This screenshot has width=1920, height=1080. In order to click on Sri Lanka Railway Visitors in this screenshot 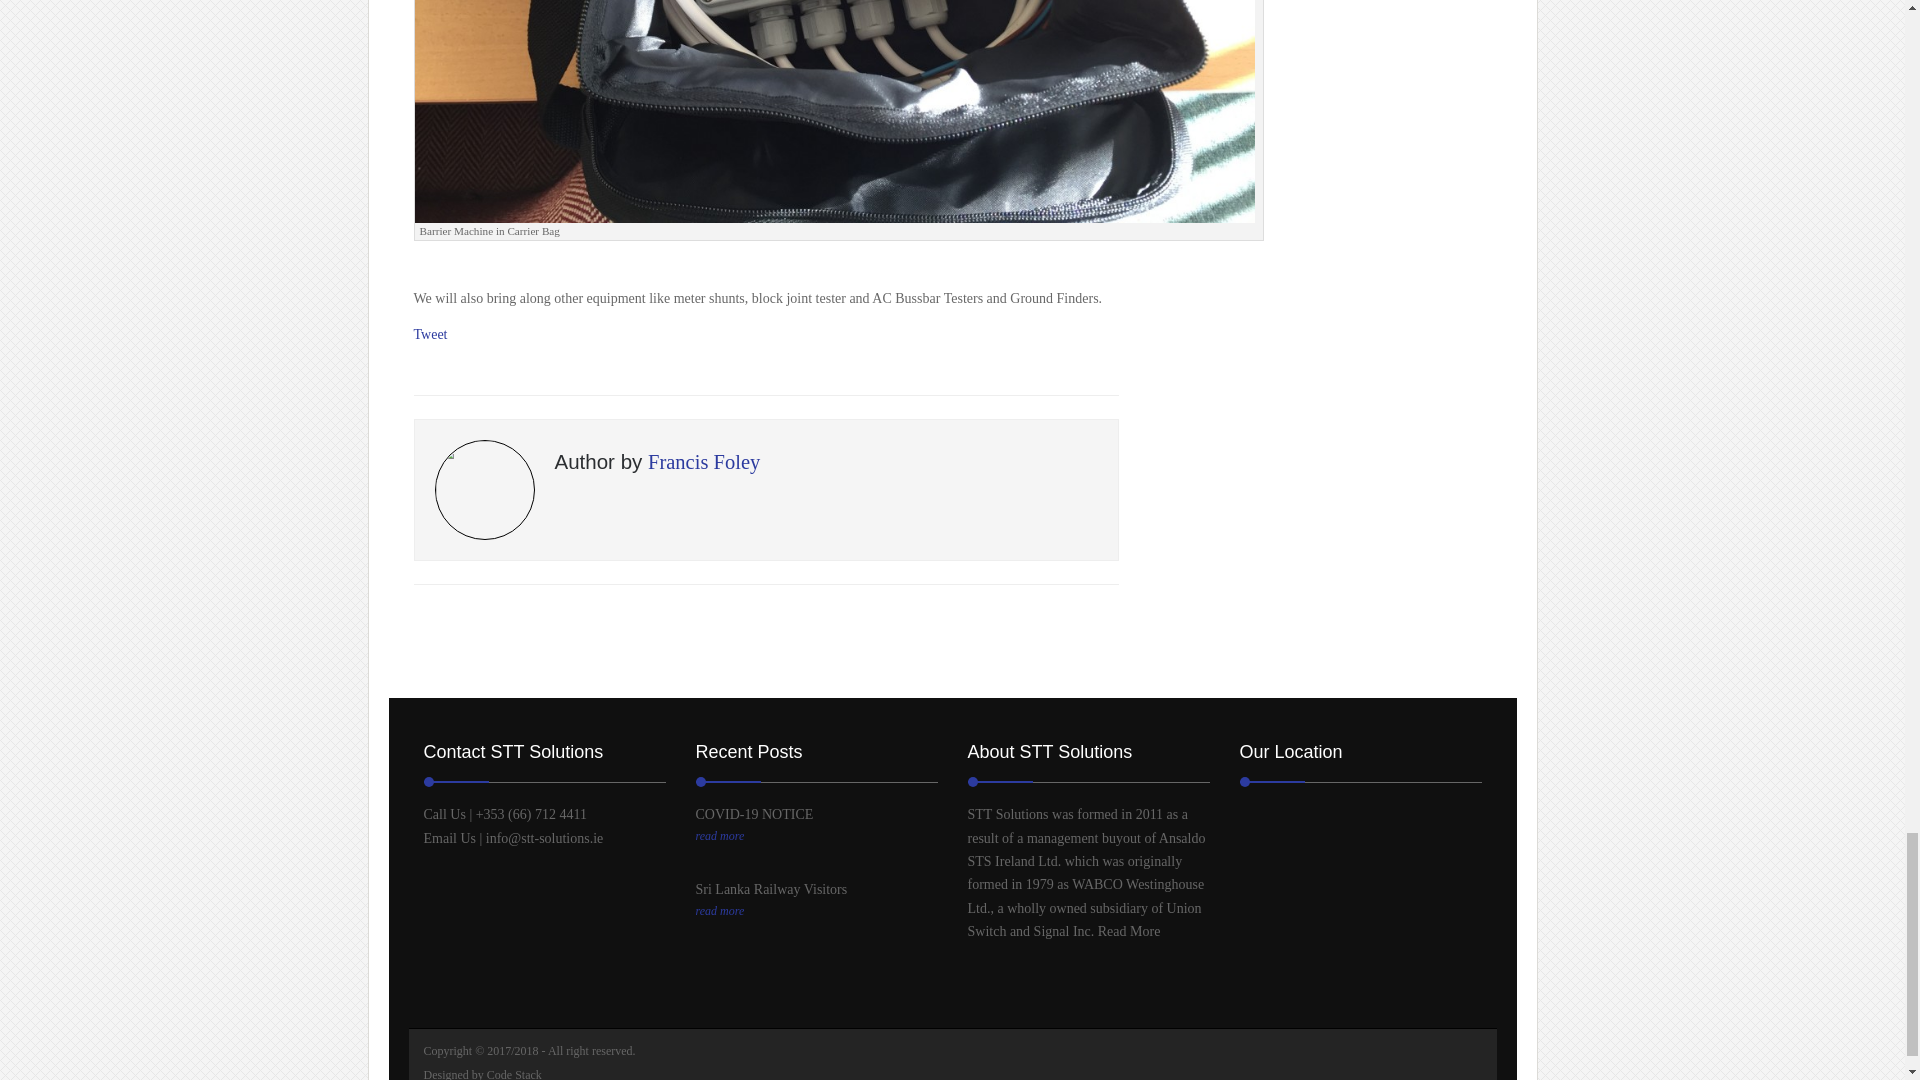, I will do `click(772, 890)`.